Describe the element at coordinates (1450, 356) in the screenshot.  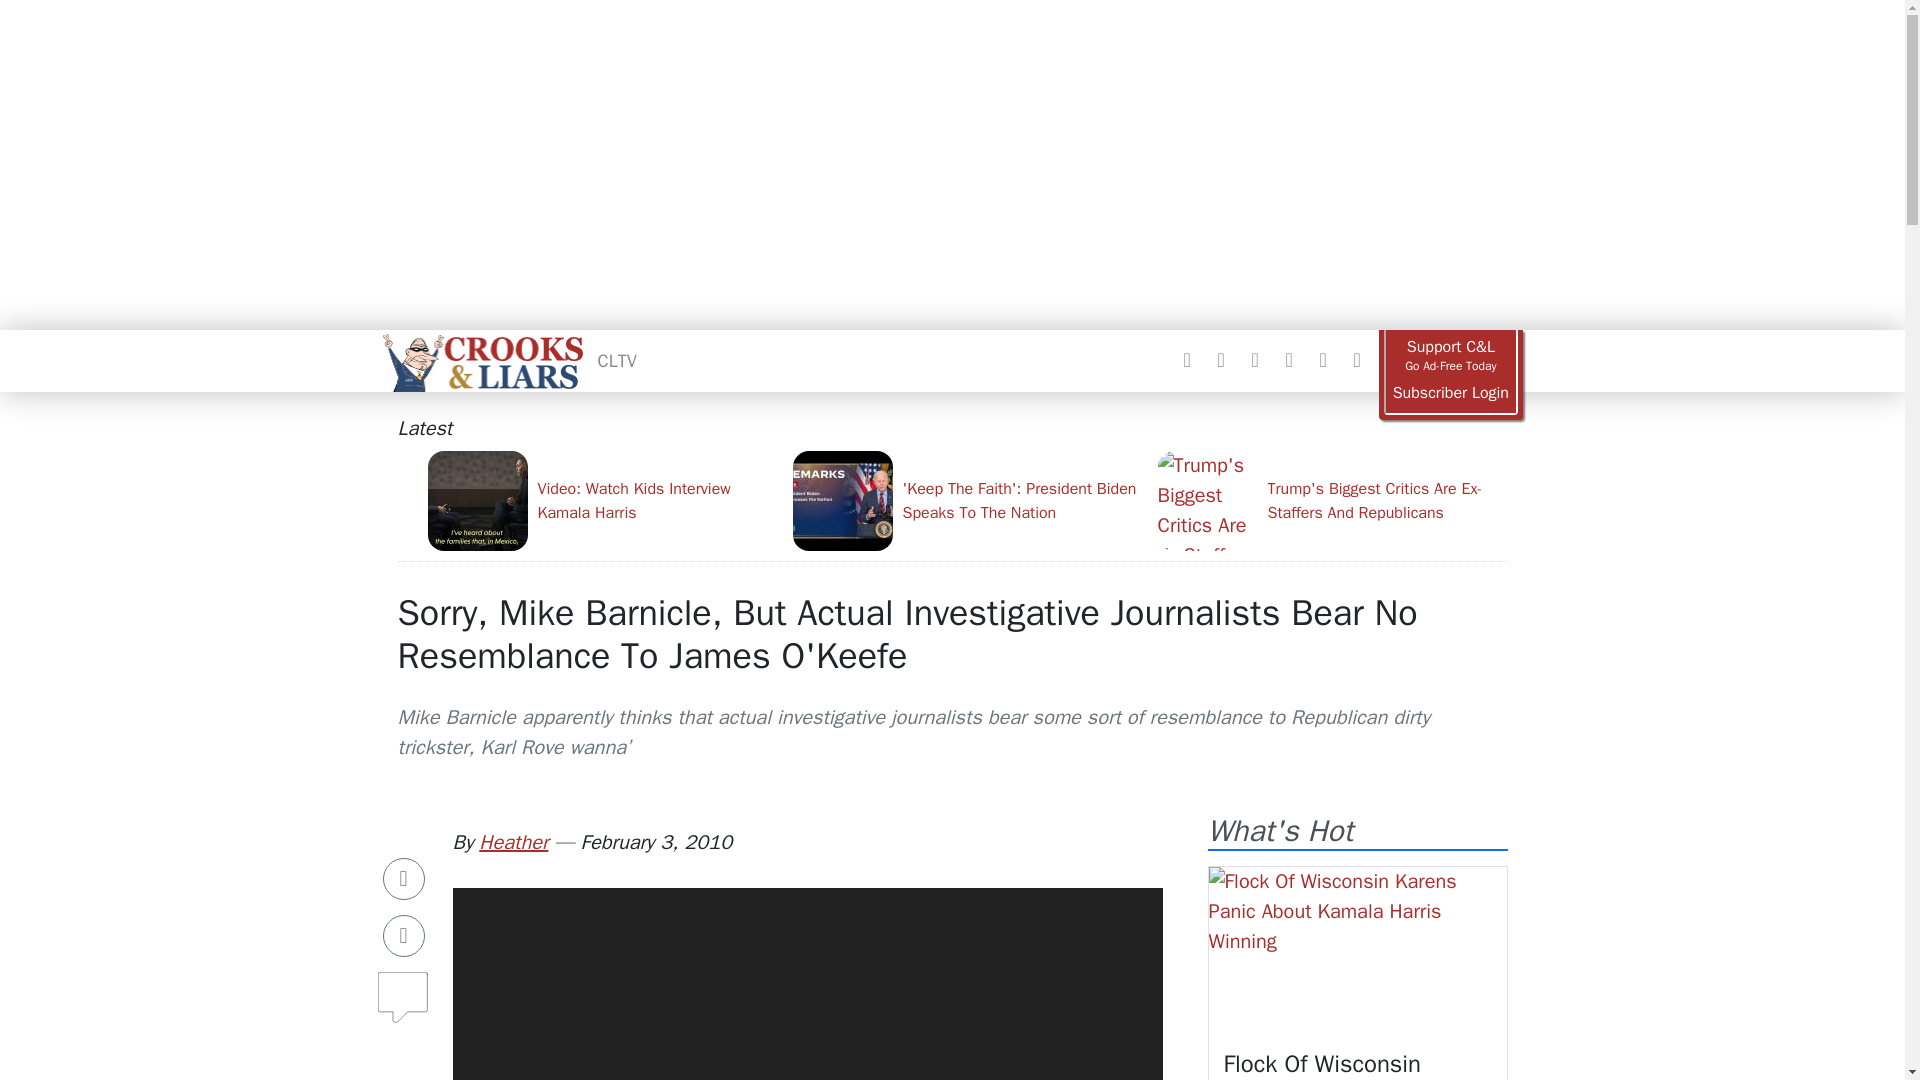
I see `Go ad free today!` at that location.